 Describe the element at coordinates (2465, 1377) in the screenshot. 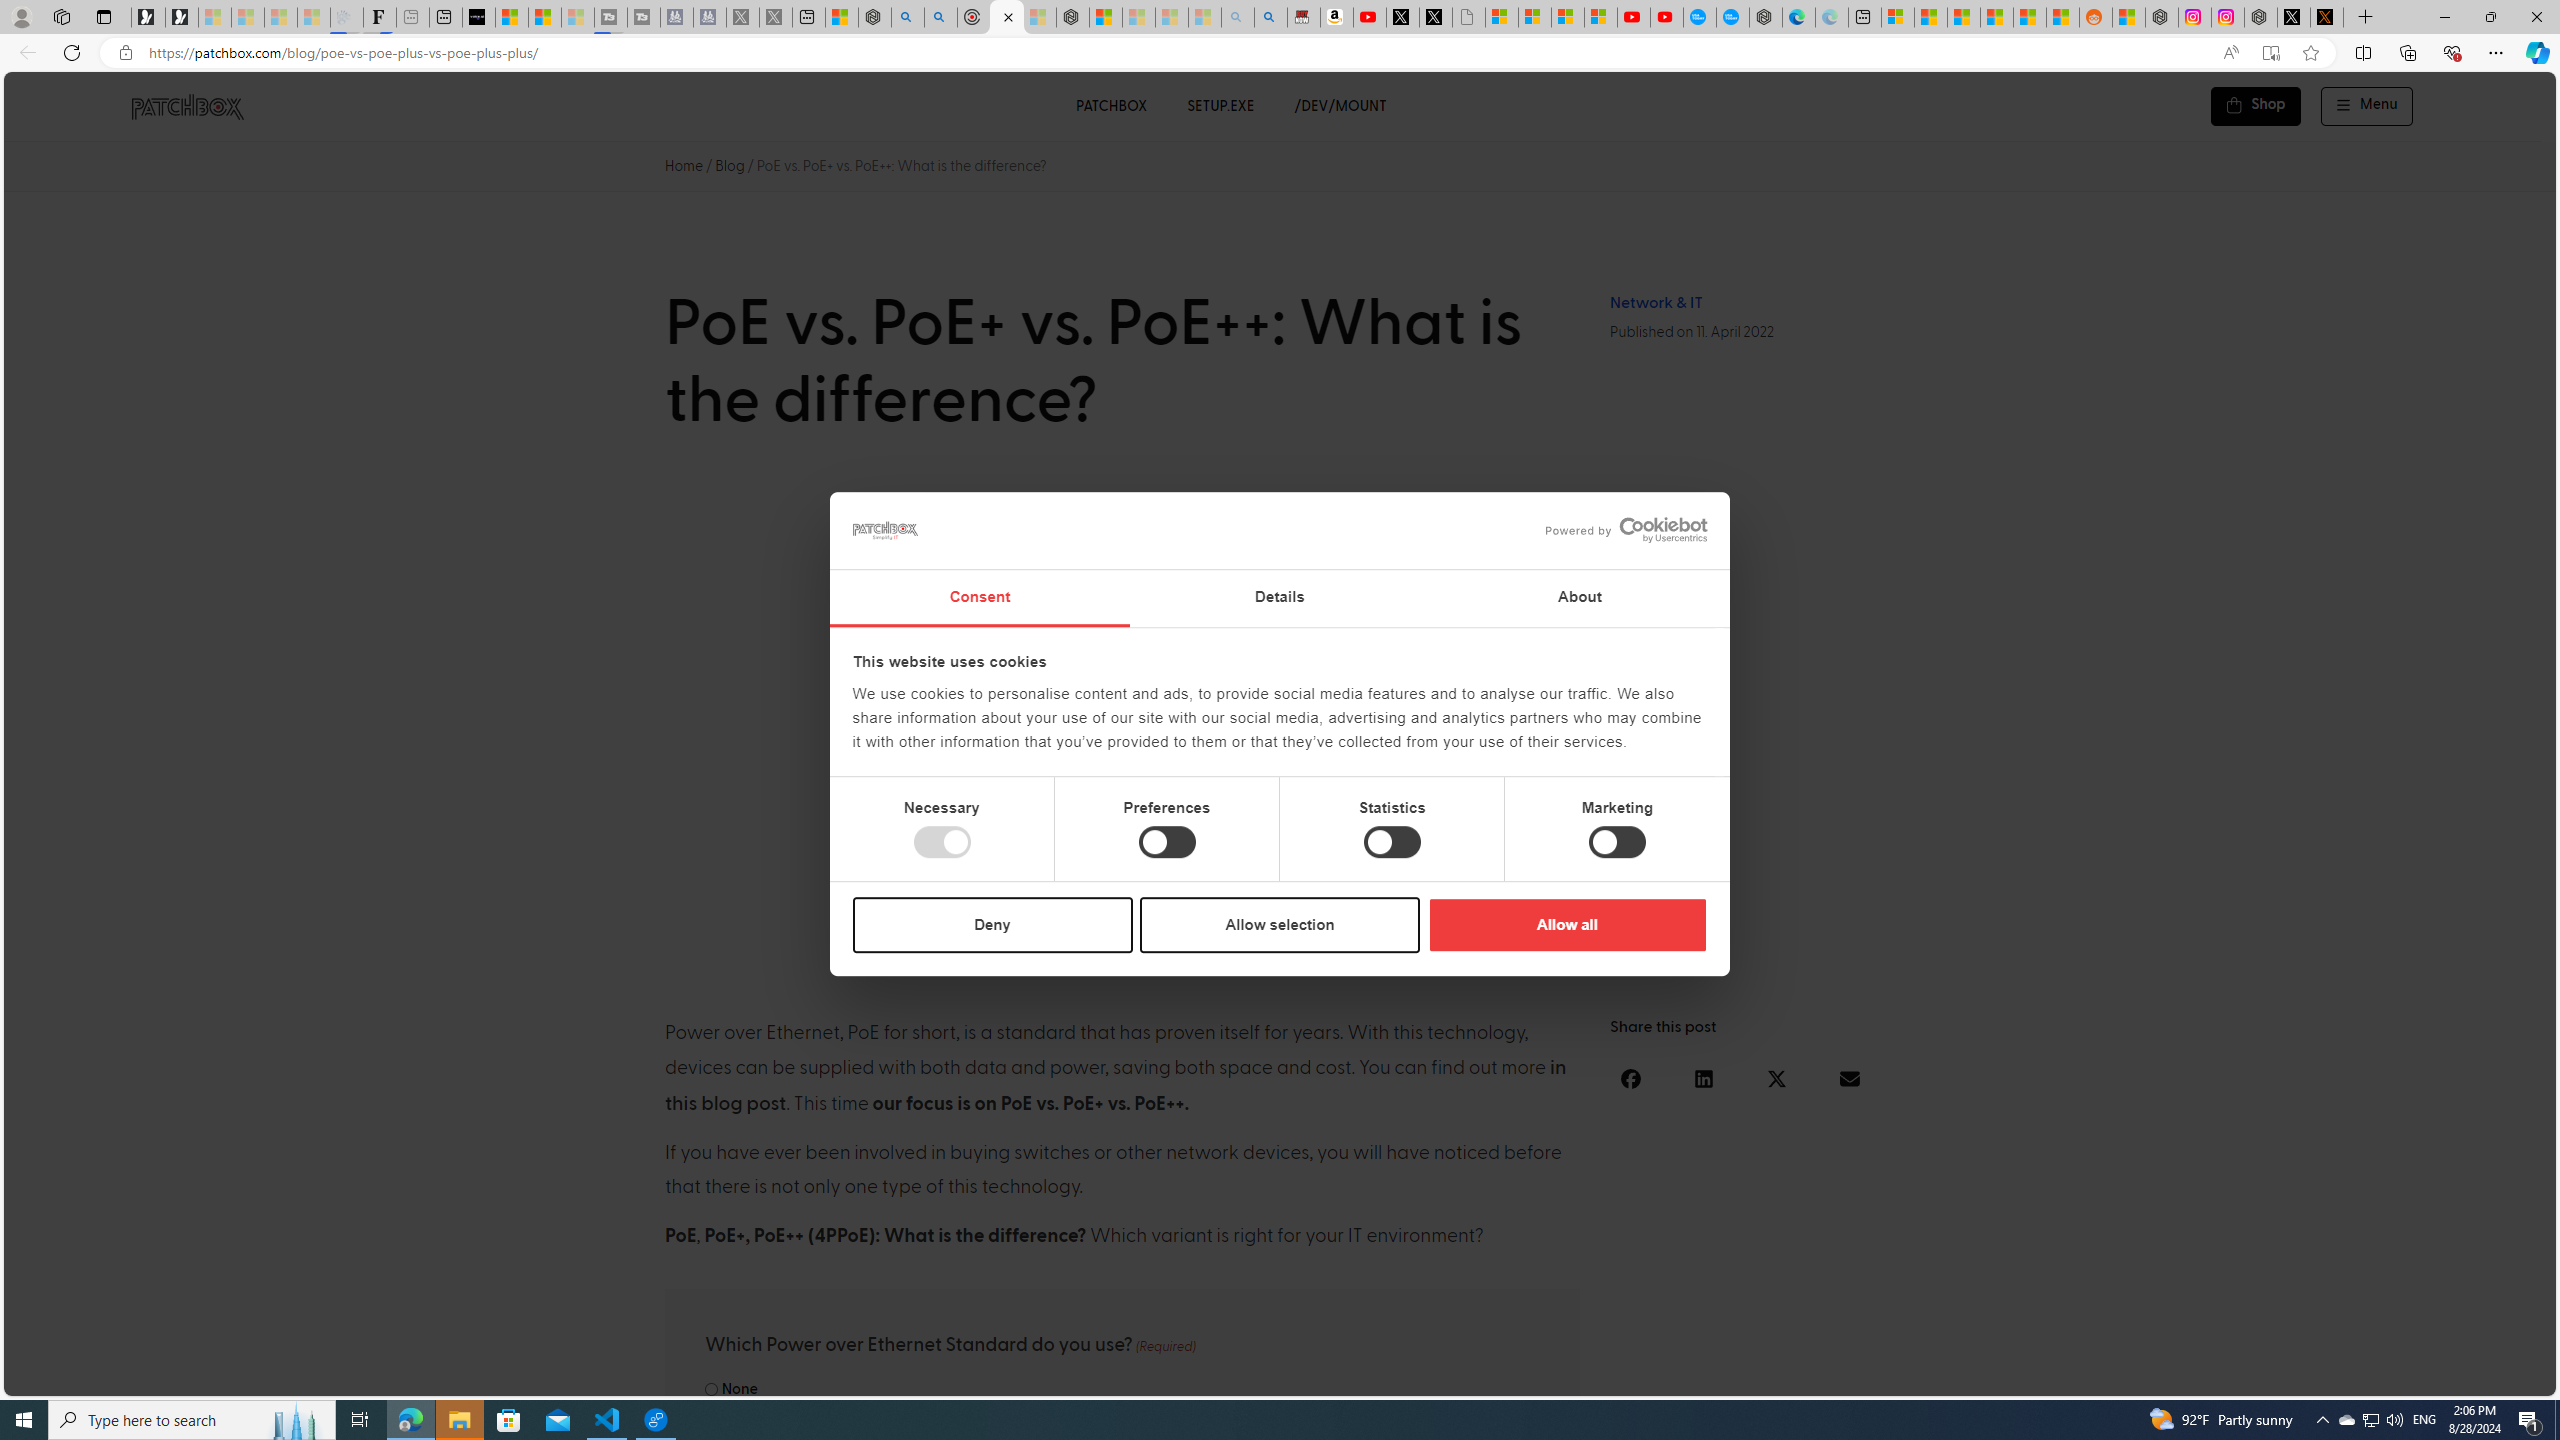

I see `Language switcher : Portuguese` at that location.